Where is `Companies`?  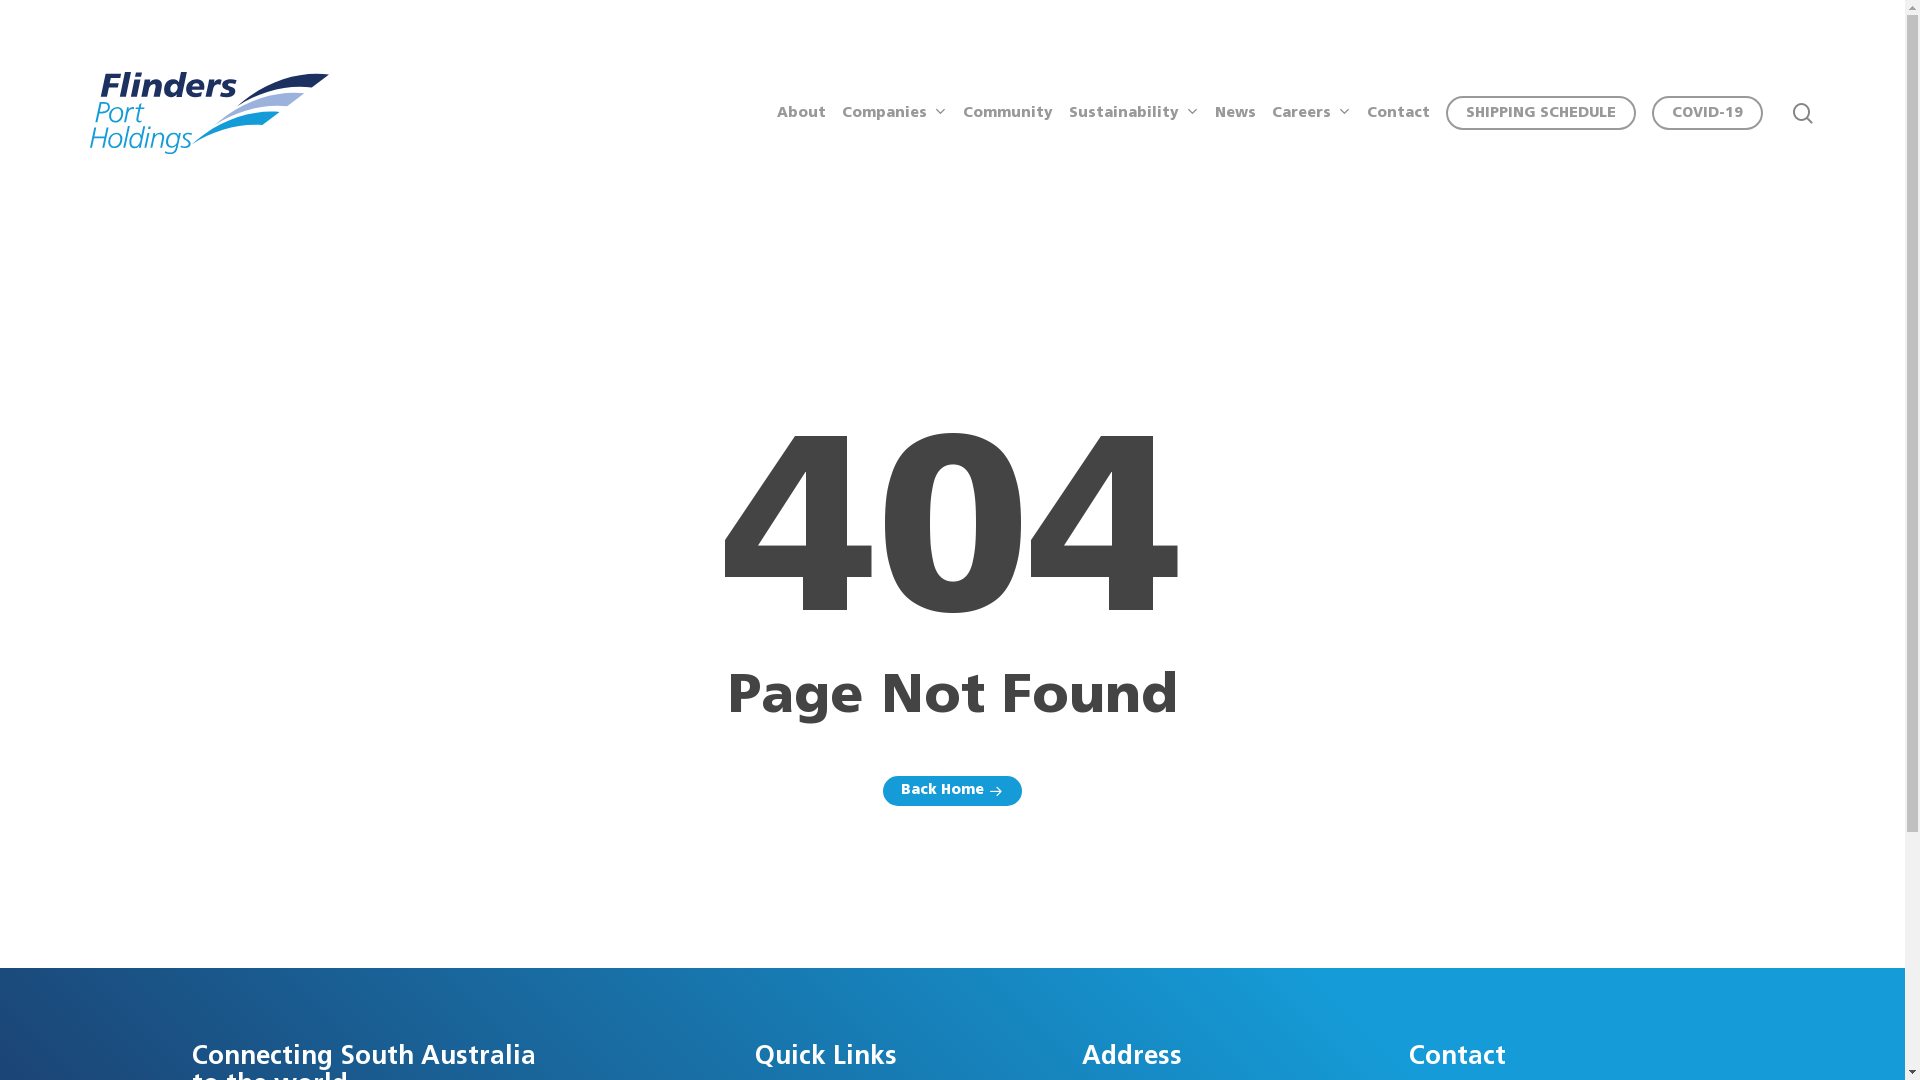
Companies is located at coordinates (894, 113).